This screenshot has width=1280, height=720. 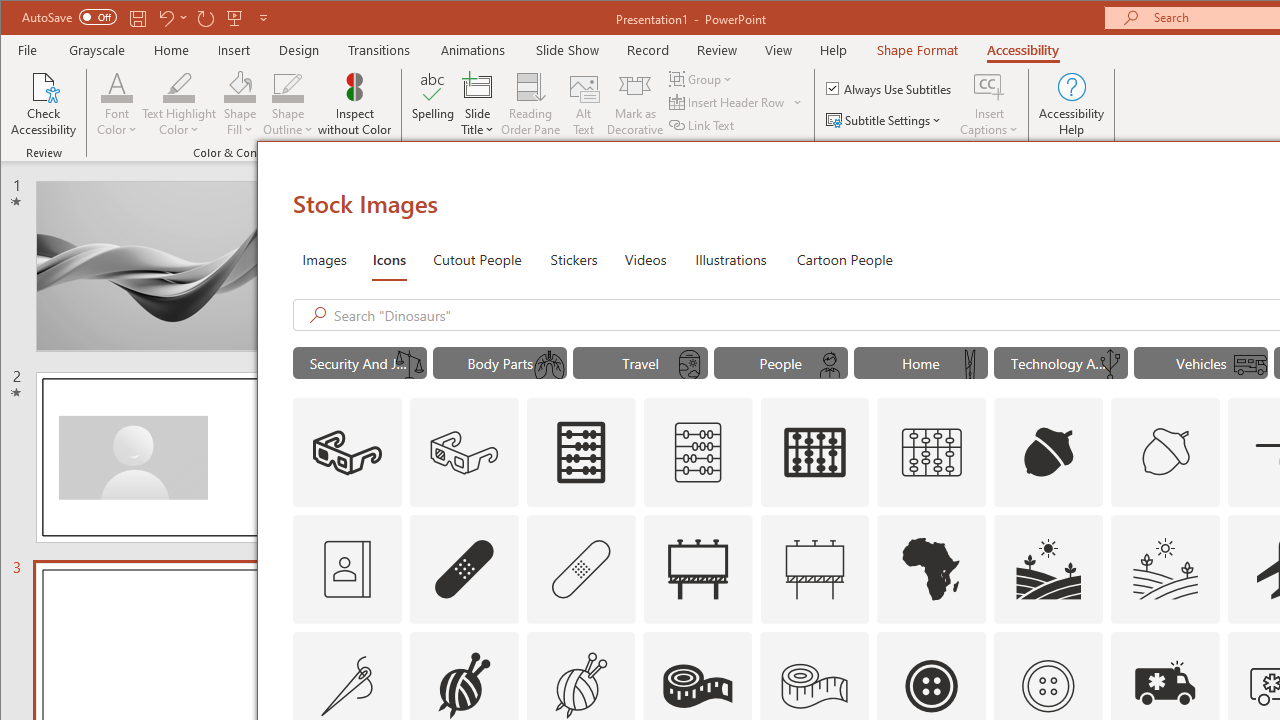 What do you see at coordinates (703, 124) in the screenshot?
I see `Link Text` at bounding box center [703, 124].